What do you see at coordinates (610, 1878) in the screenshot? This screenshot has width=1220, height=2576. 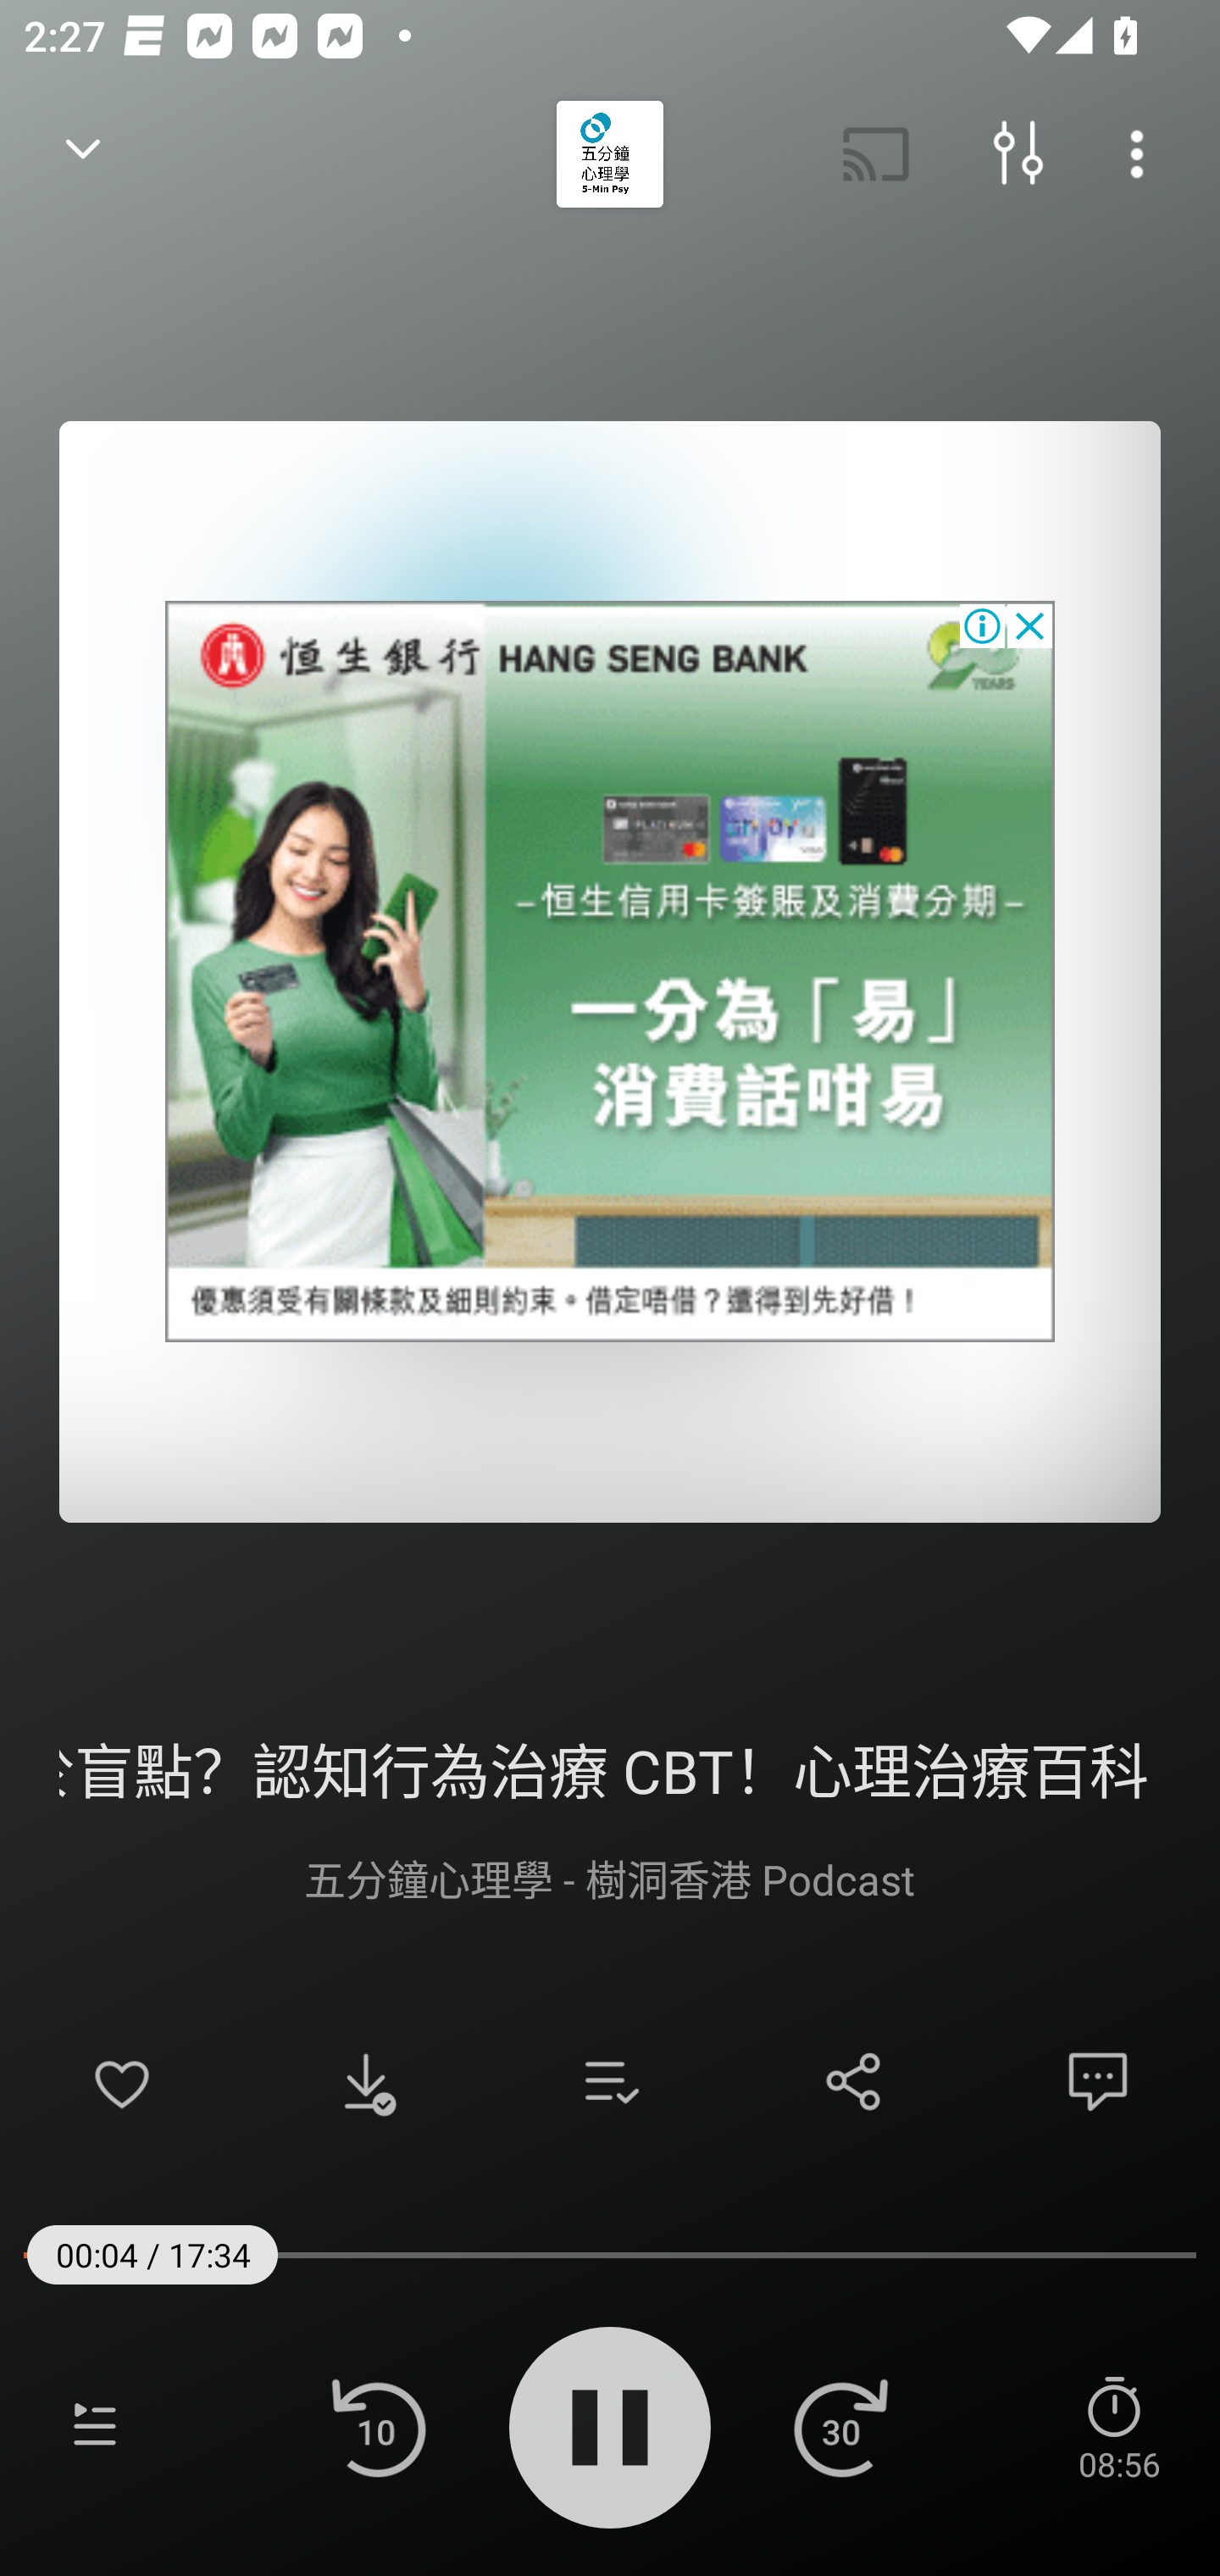 I see `五分鐘心理學 - 樹洞香港 Podcast` at bounding box center [610, 1878].